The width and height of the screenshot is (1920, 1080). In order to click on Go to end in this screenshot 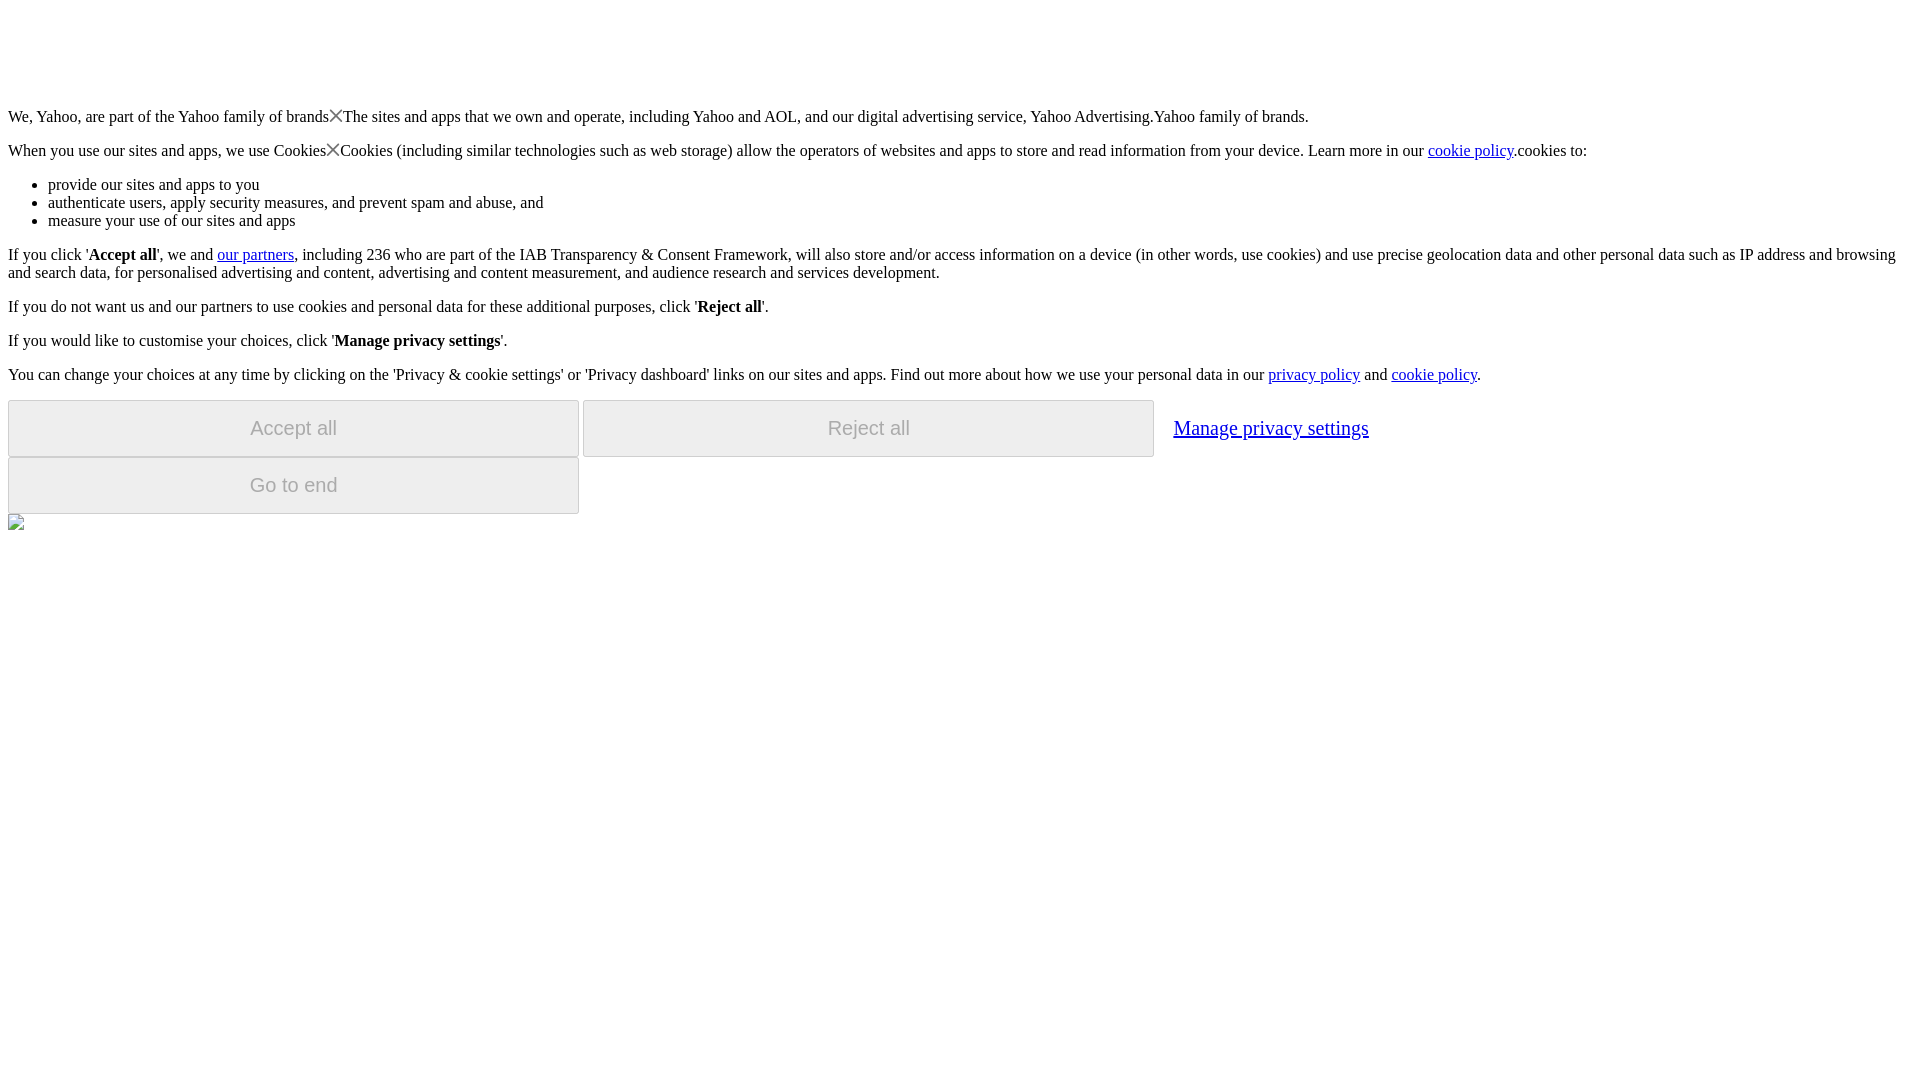, I will do `click(293, 485)`.